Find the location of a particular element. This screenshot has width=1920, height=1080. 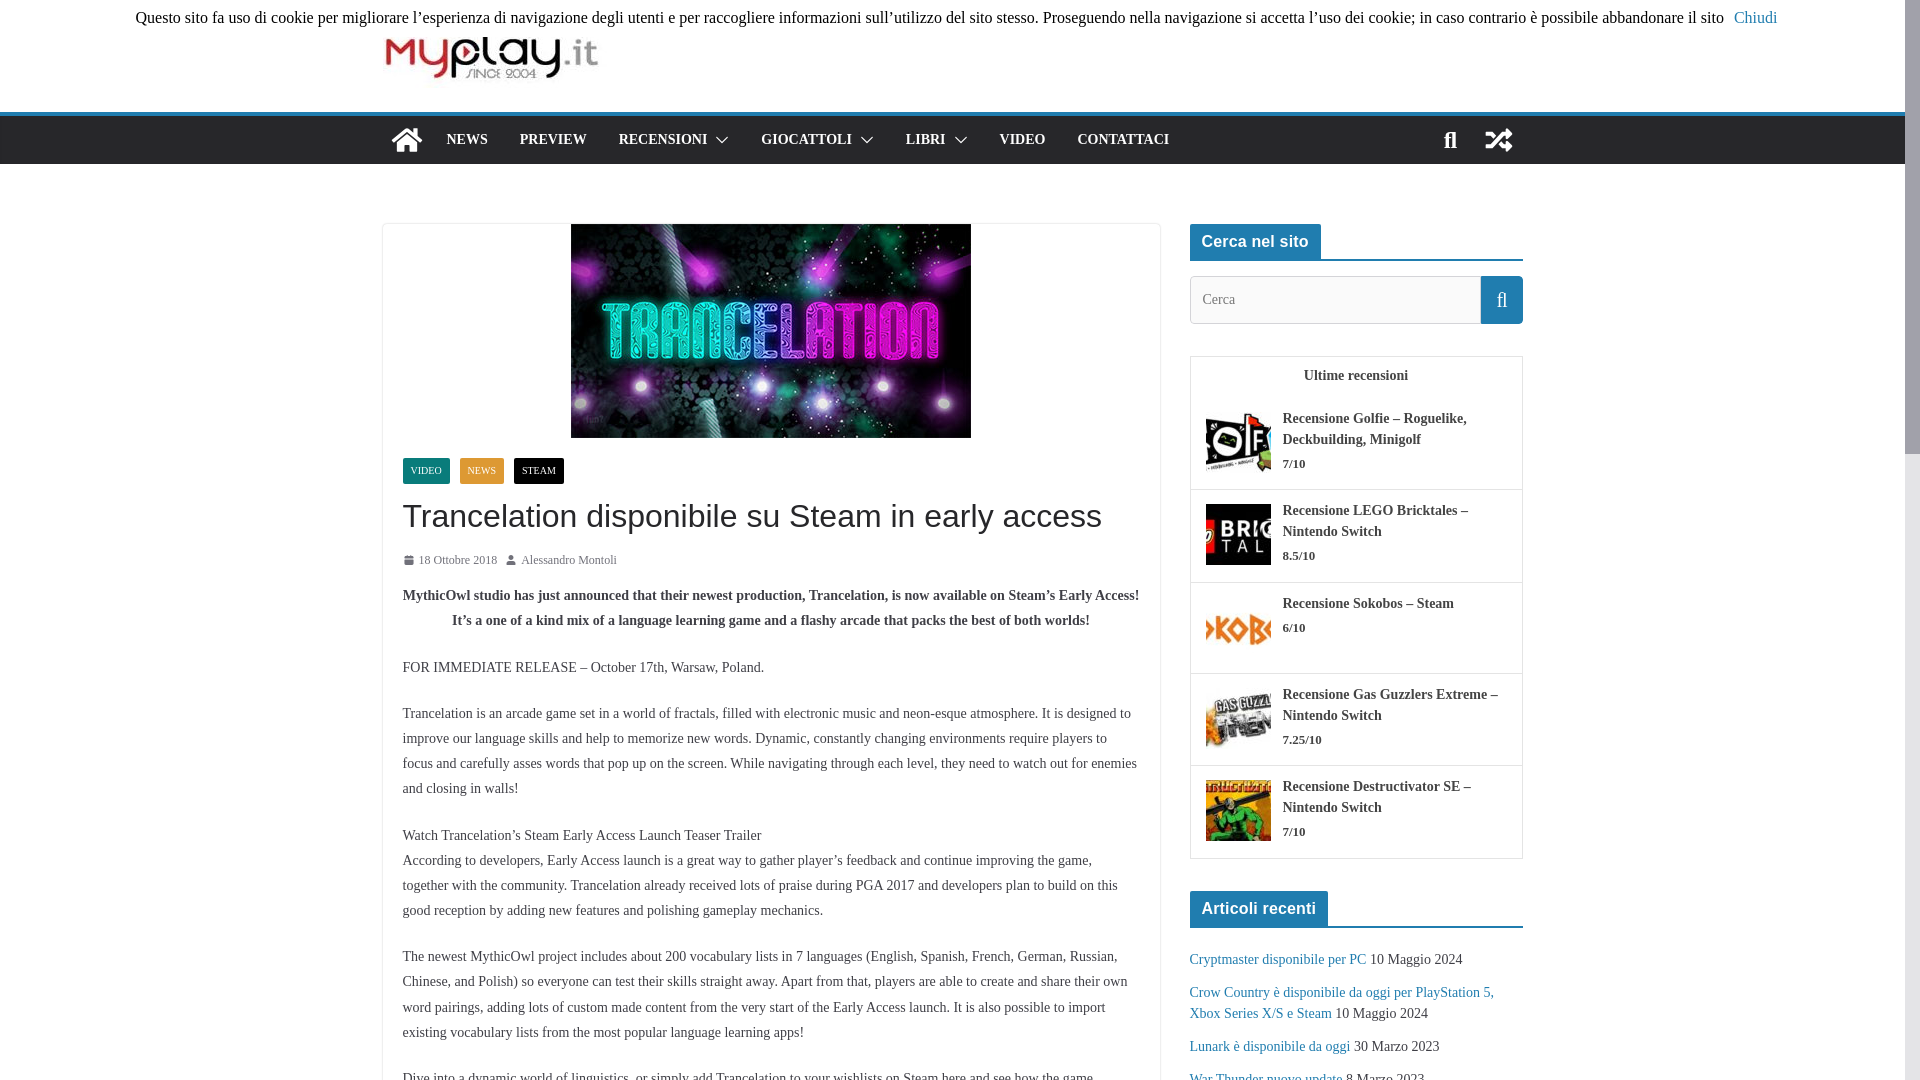

VIDEO is located at coordinates (1023, 140).